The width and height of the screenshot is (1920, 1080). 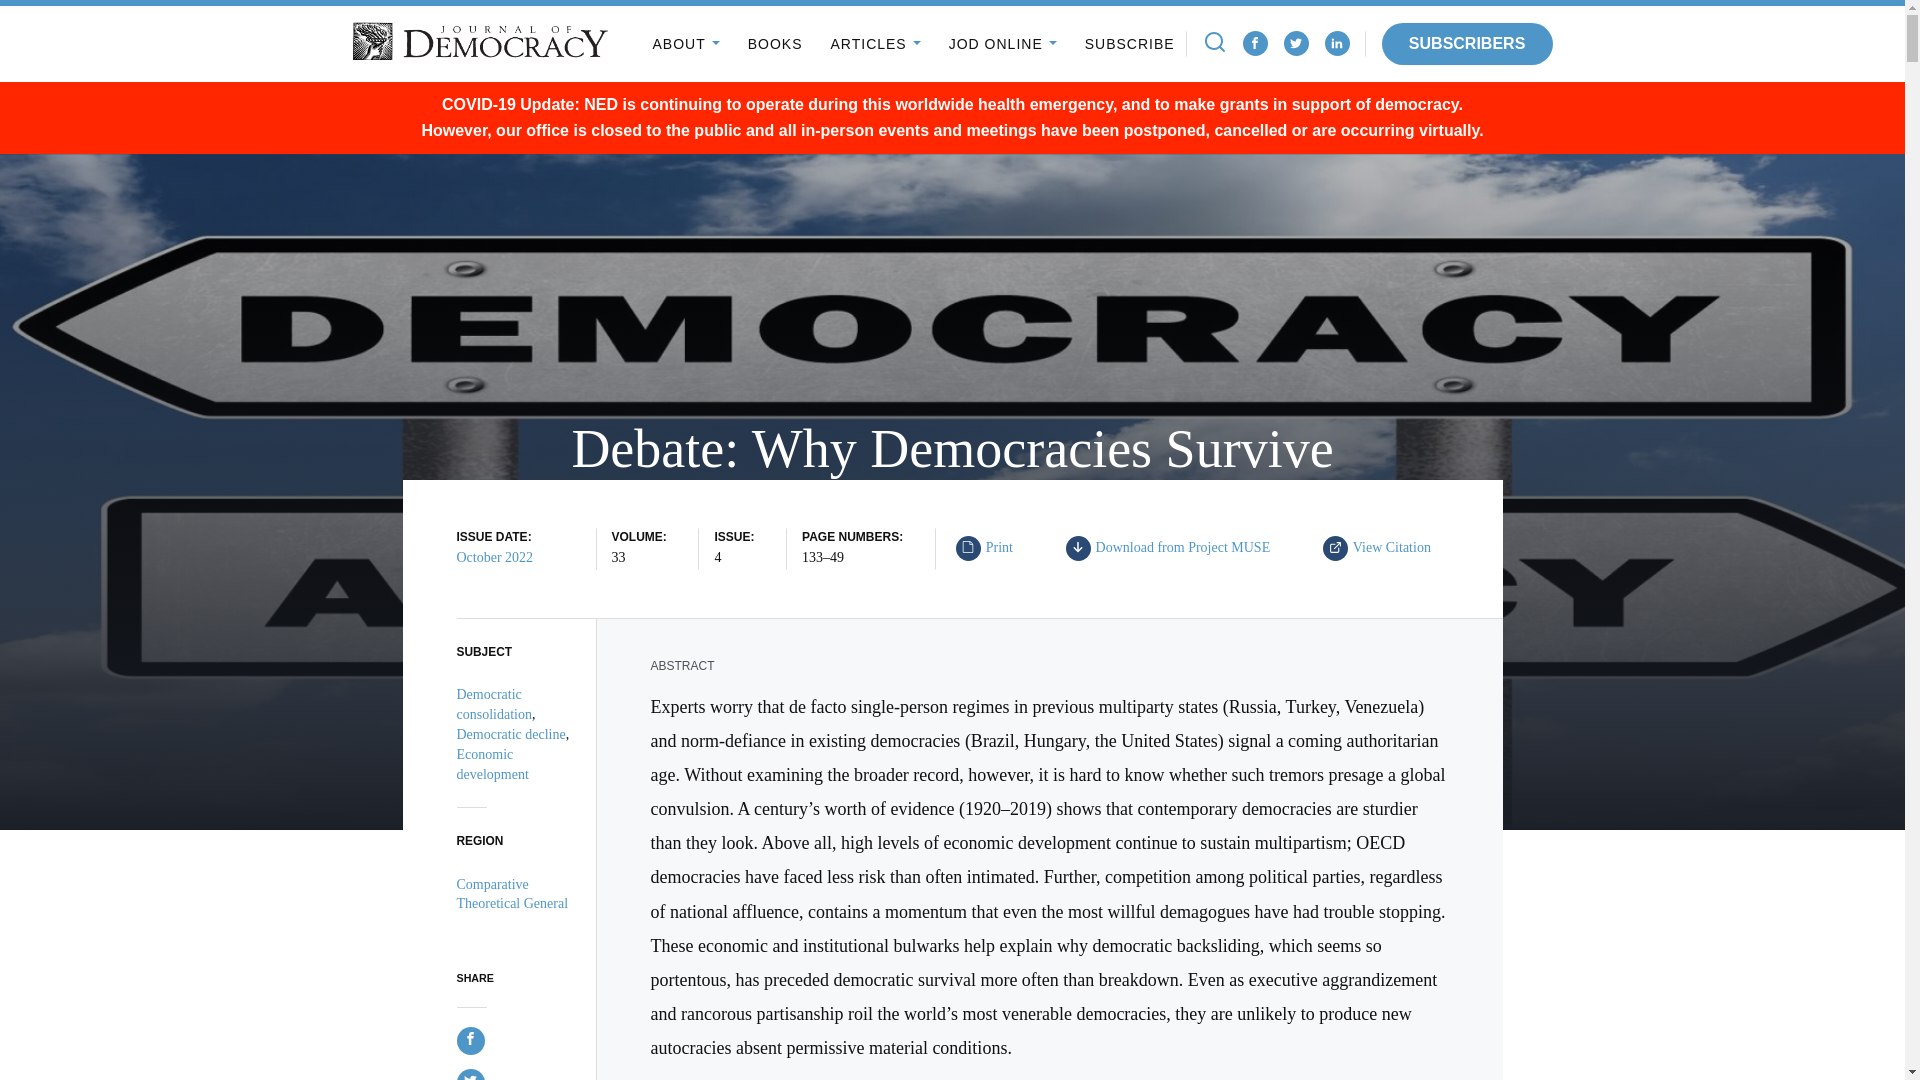 I want to click on linkedin, so click(x=1336, y=44).